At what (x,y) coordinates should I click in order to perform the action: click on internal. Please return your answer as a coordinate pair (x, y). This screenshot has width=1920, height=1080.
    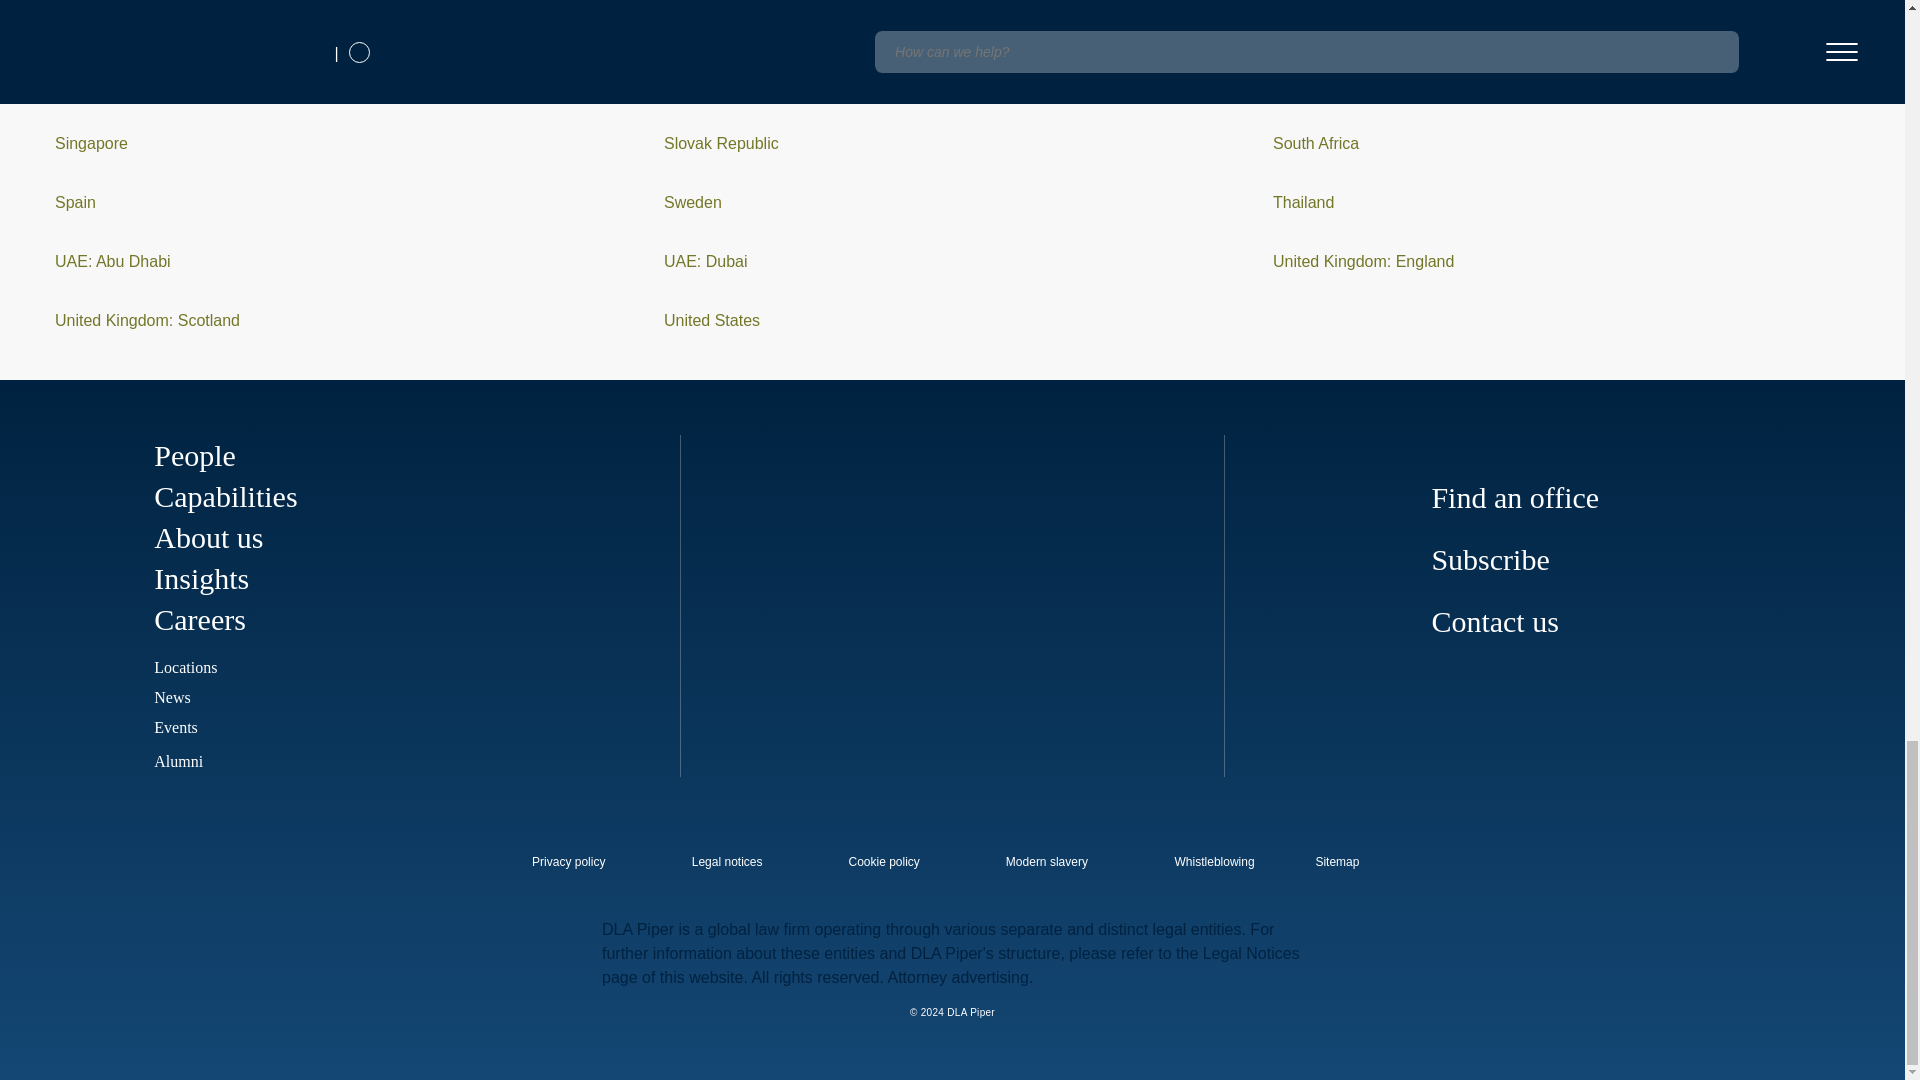
    Looking at the image, I should click on (1047, 862).